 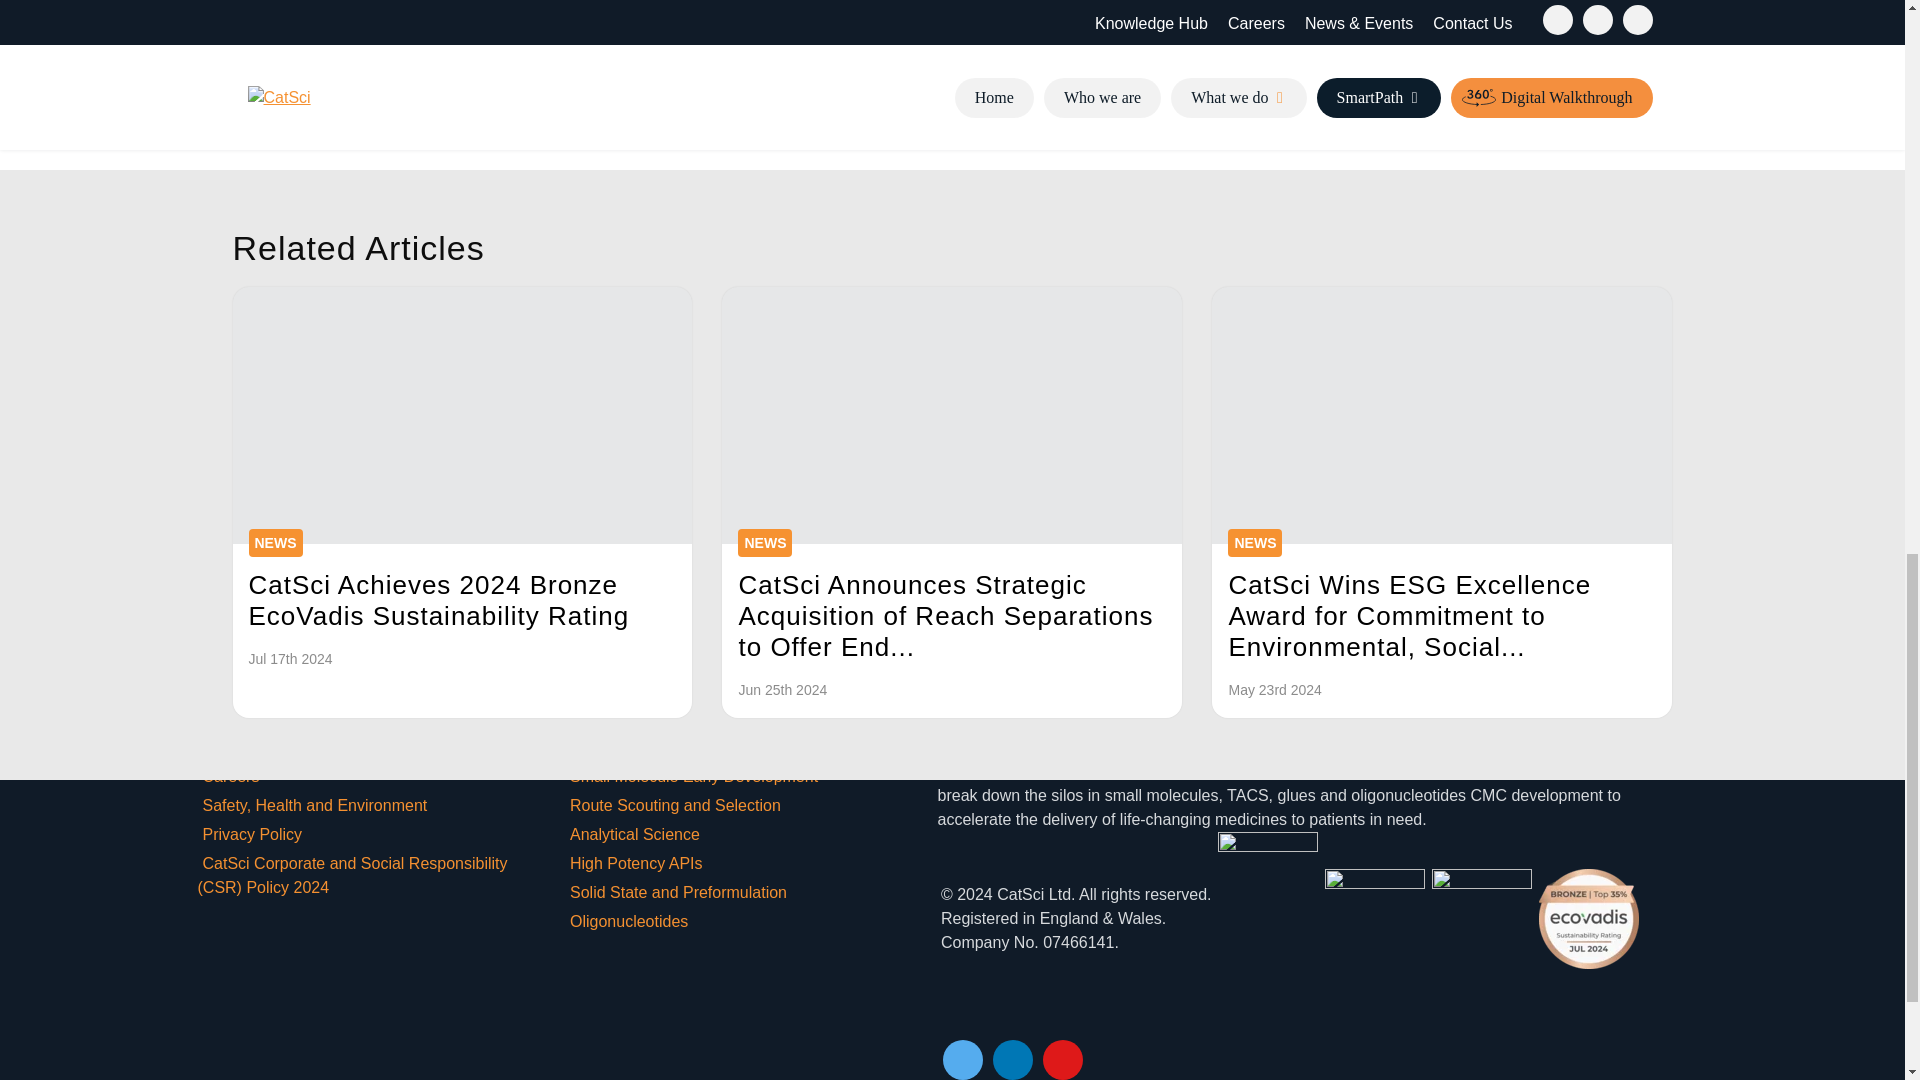 I want to click on CatSci Achieves 2024 Bronze EcoVadis Sustainability Rating, so click(x=462, y=415).